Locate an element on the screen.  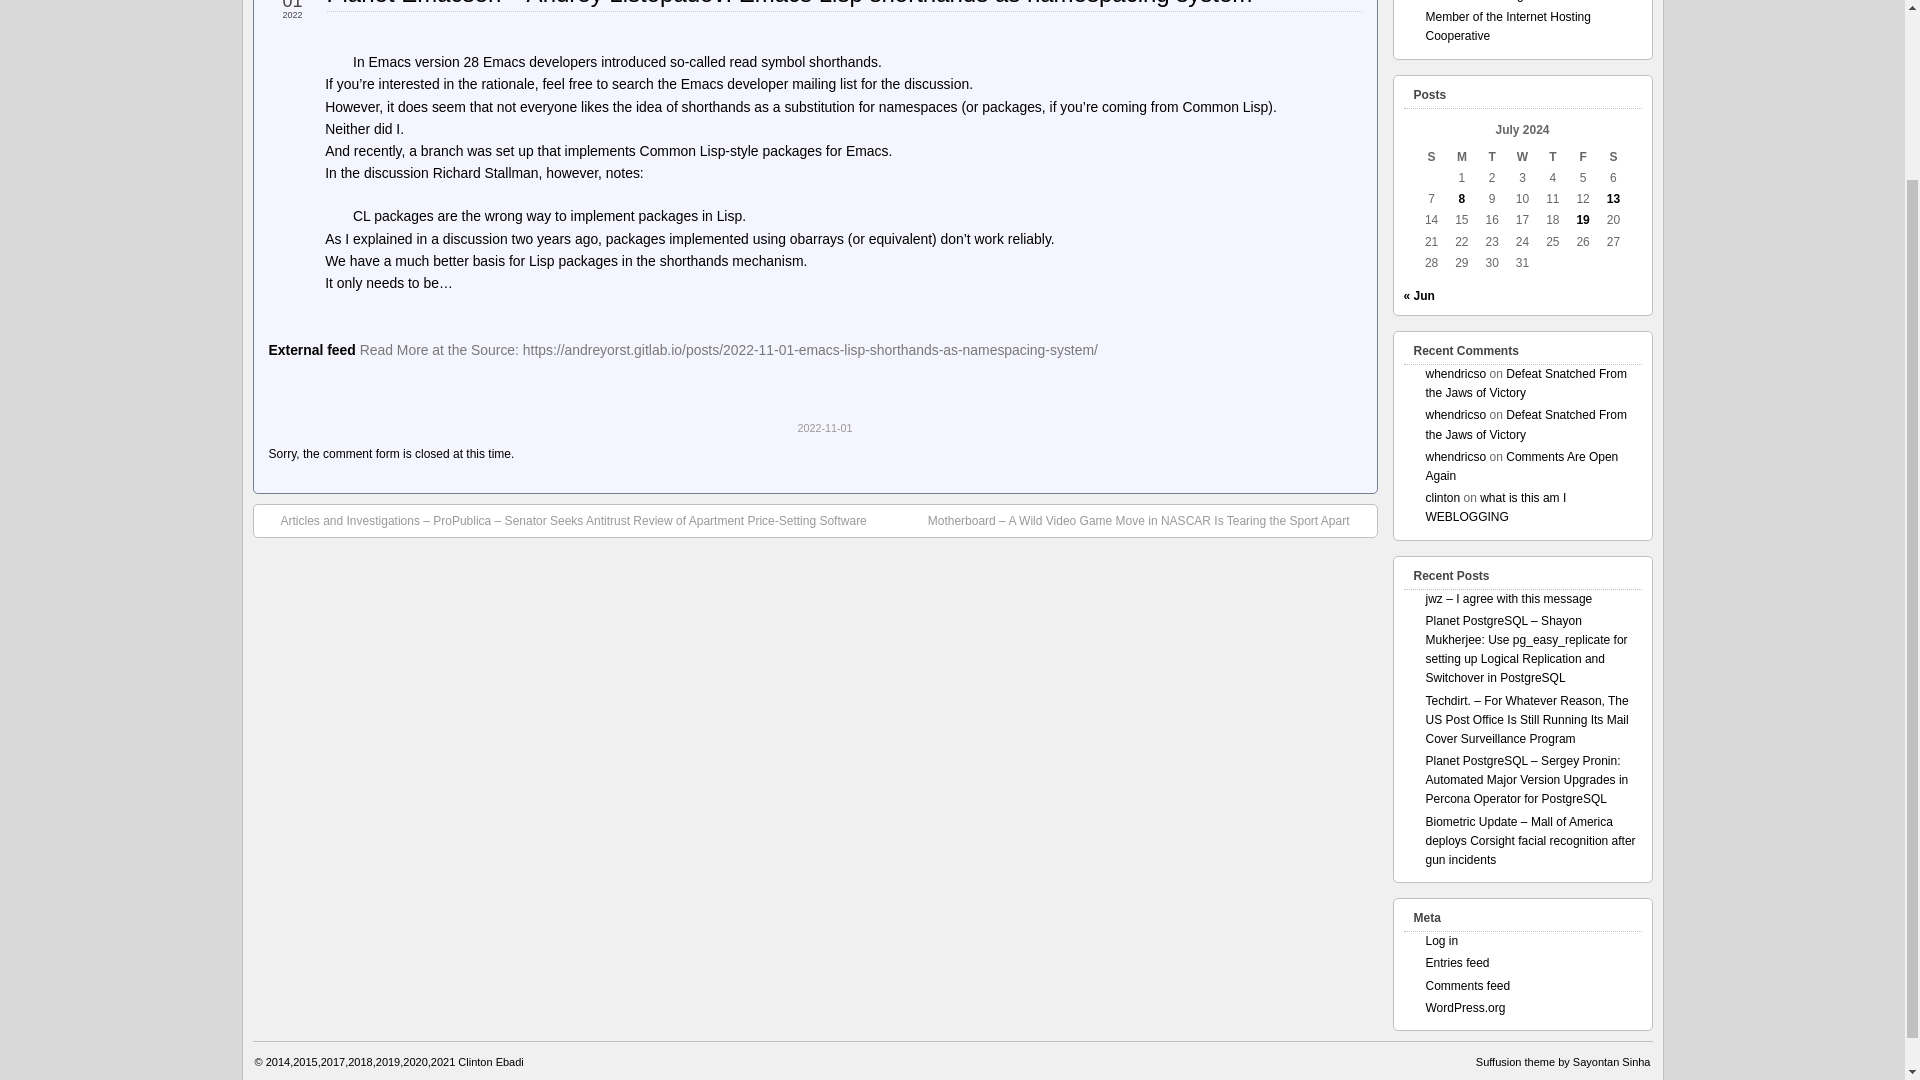
Friday is located at coordinates (1582, 157).